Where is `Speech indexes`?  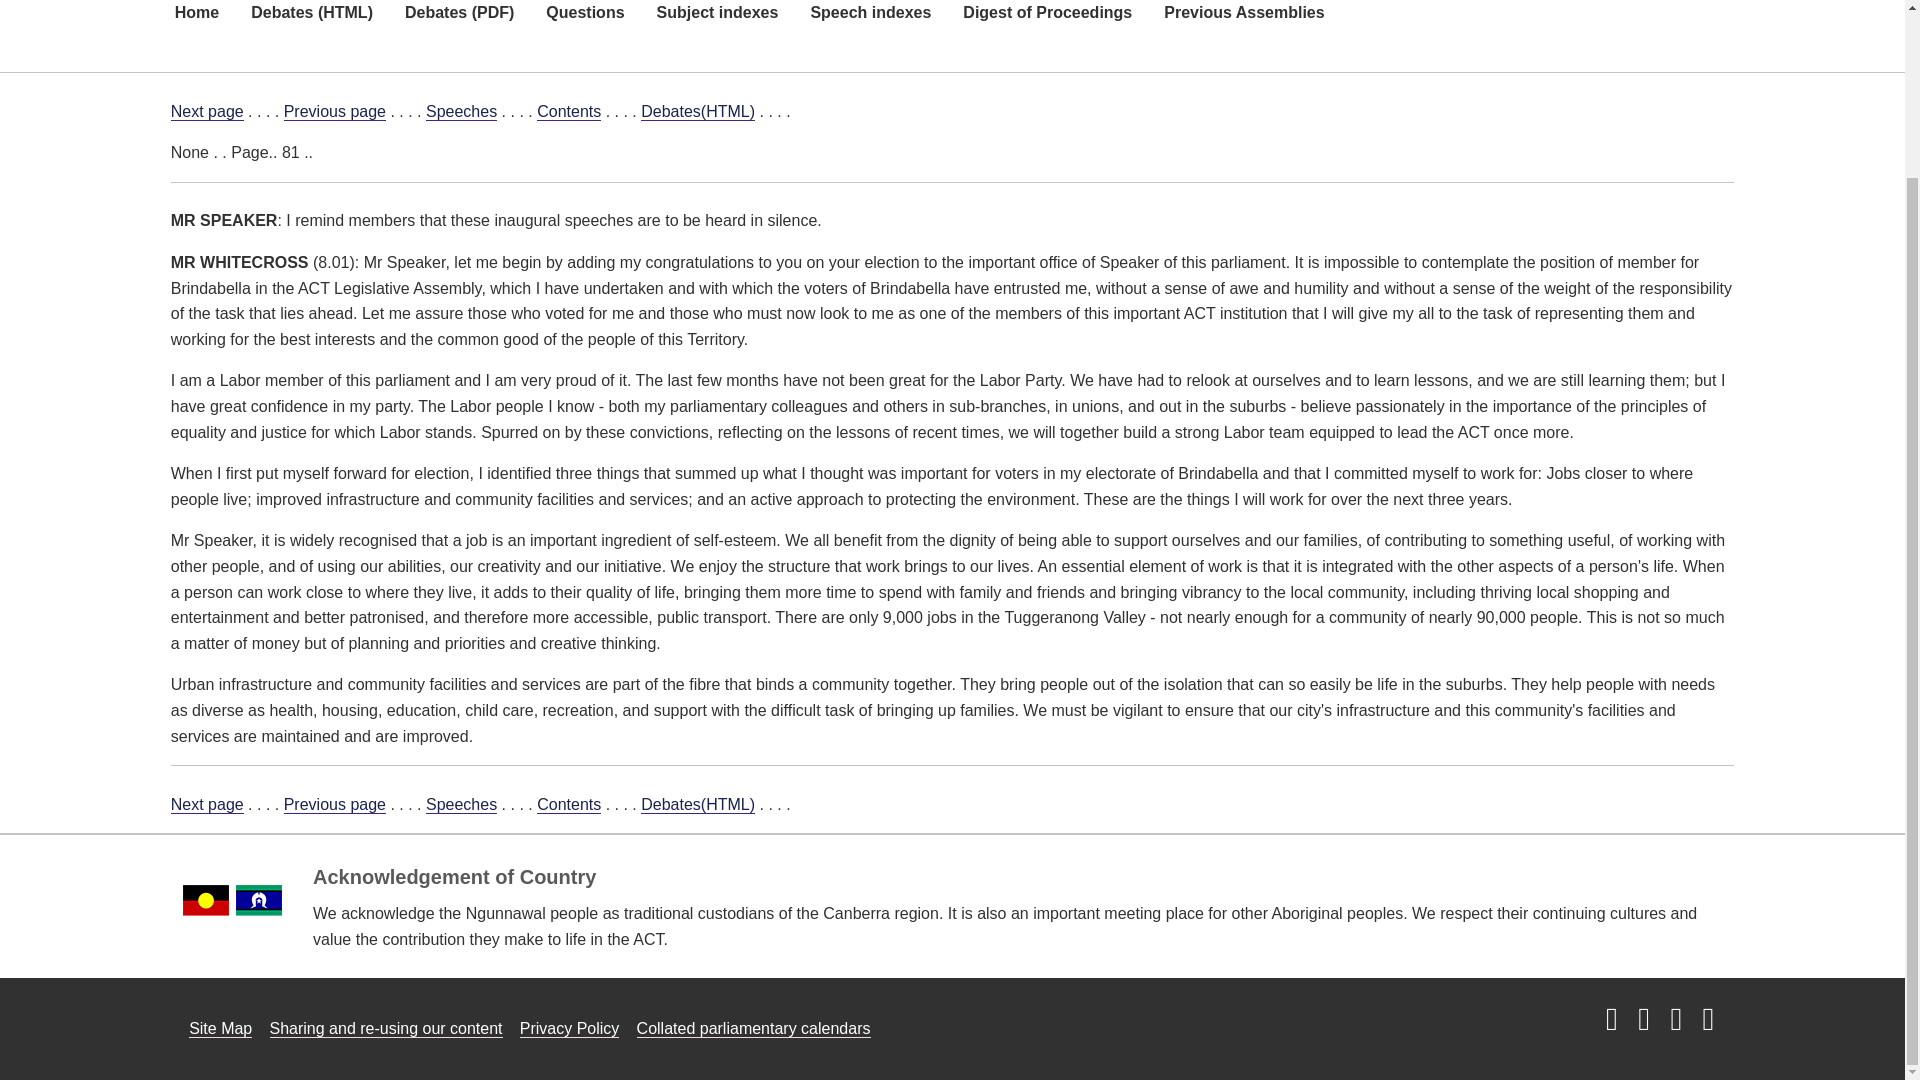
Speech indexes is located at coordinates (870, 27).